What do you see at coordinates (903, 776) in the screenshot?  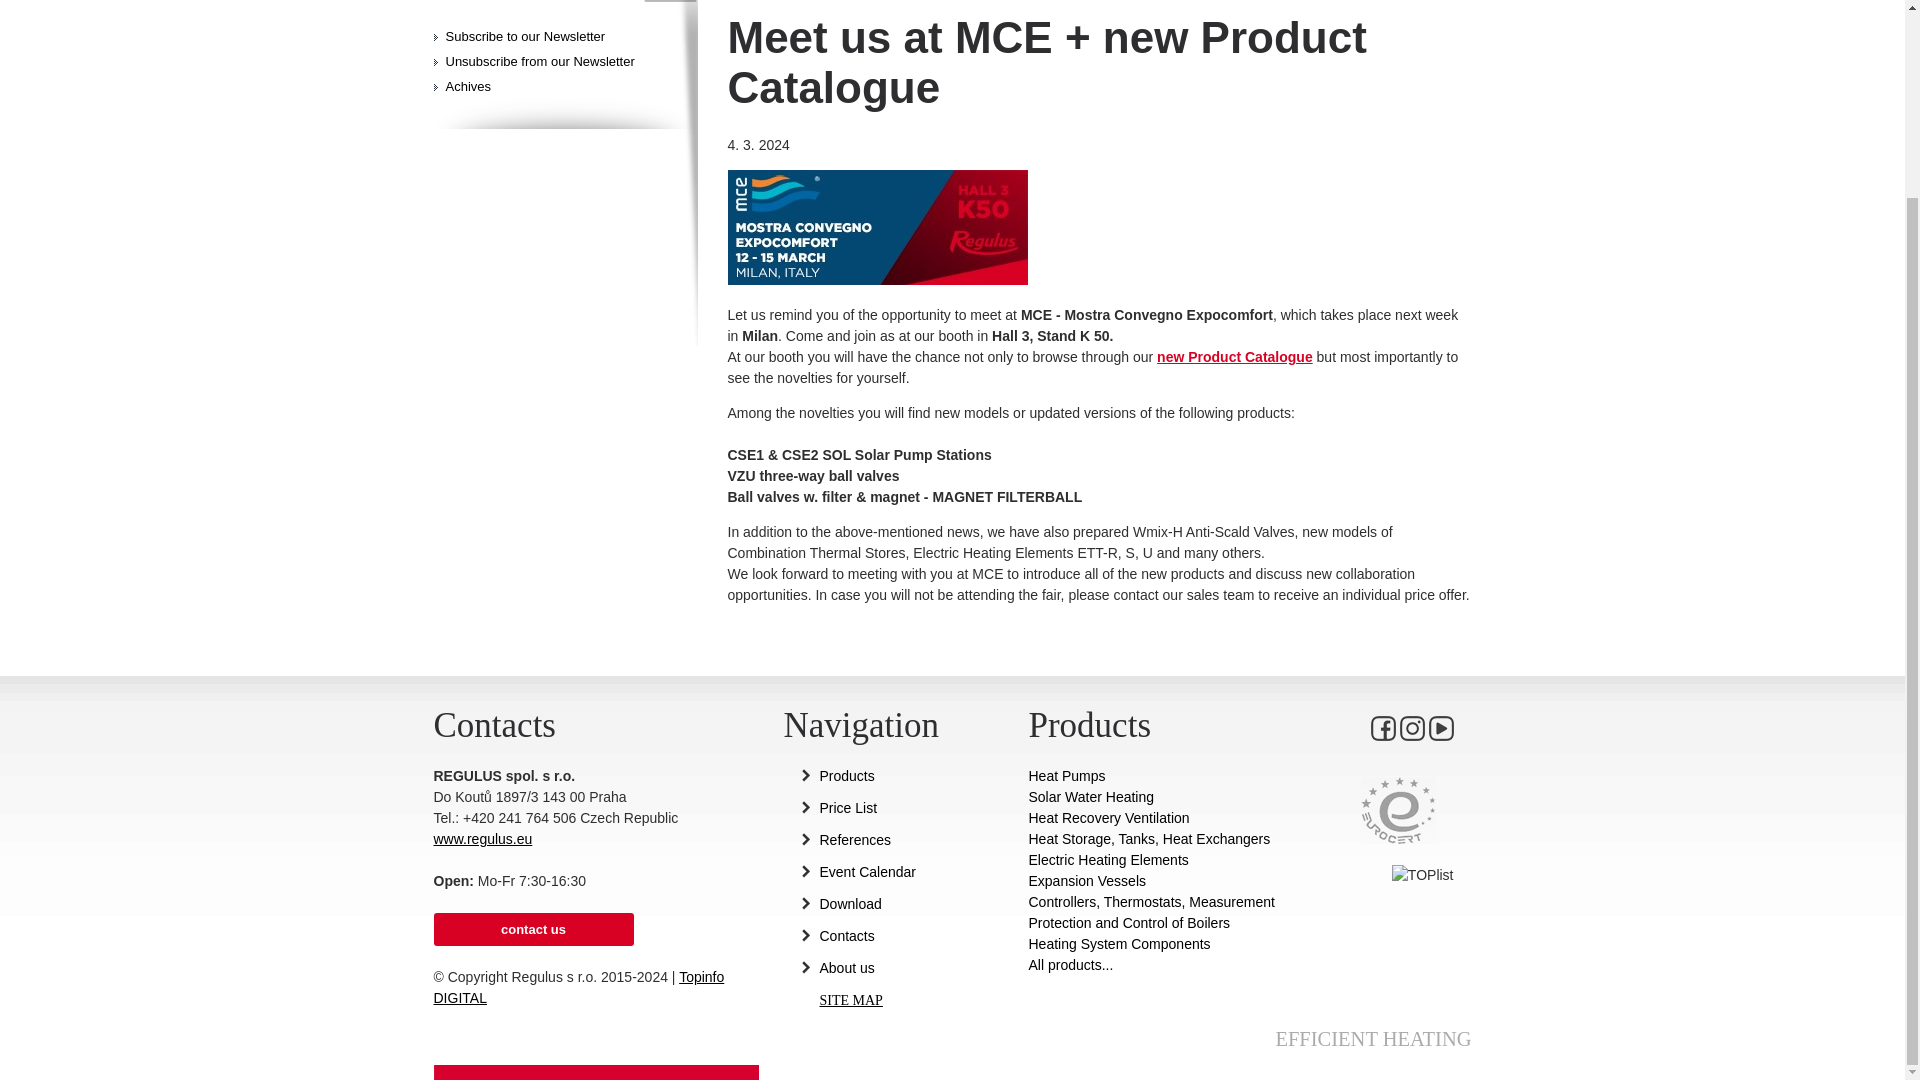 I see `Products` at bounding box center [903, 776].